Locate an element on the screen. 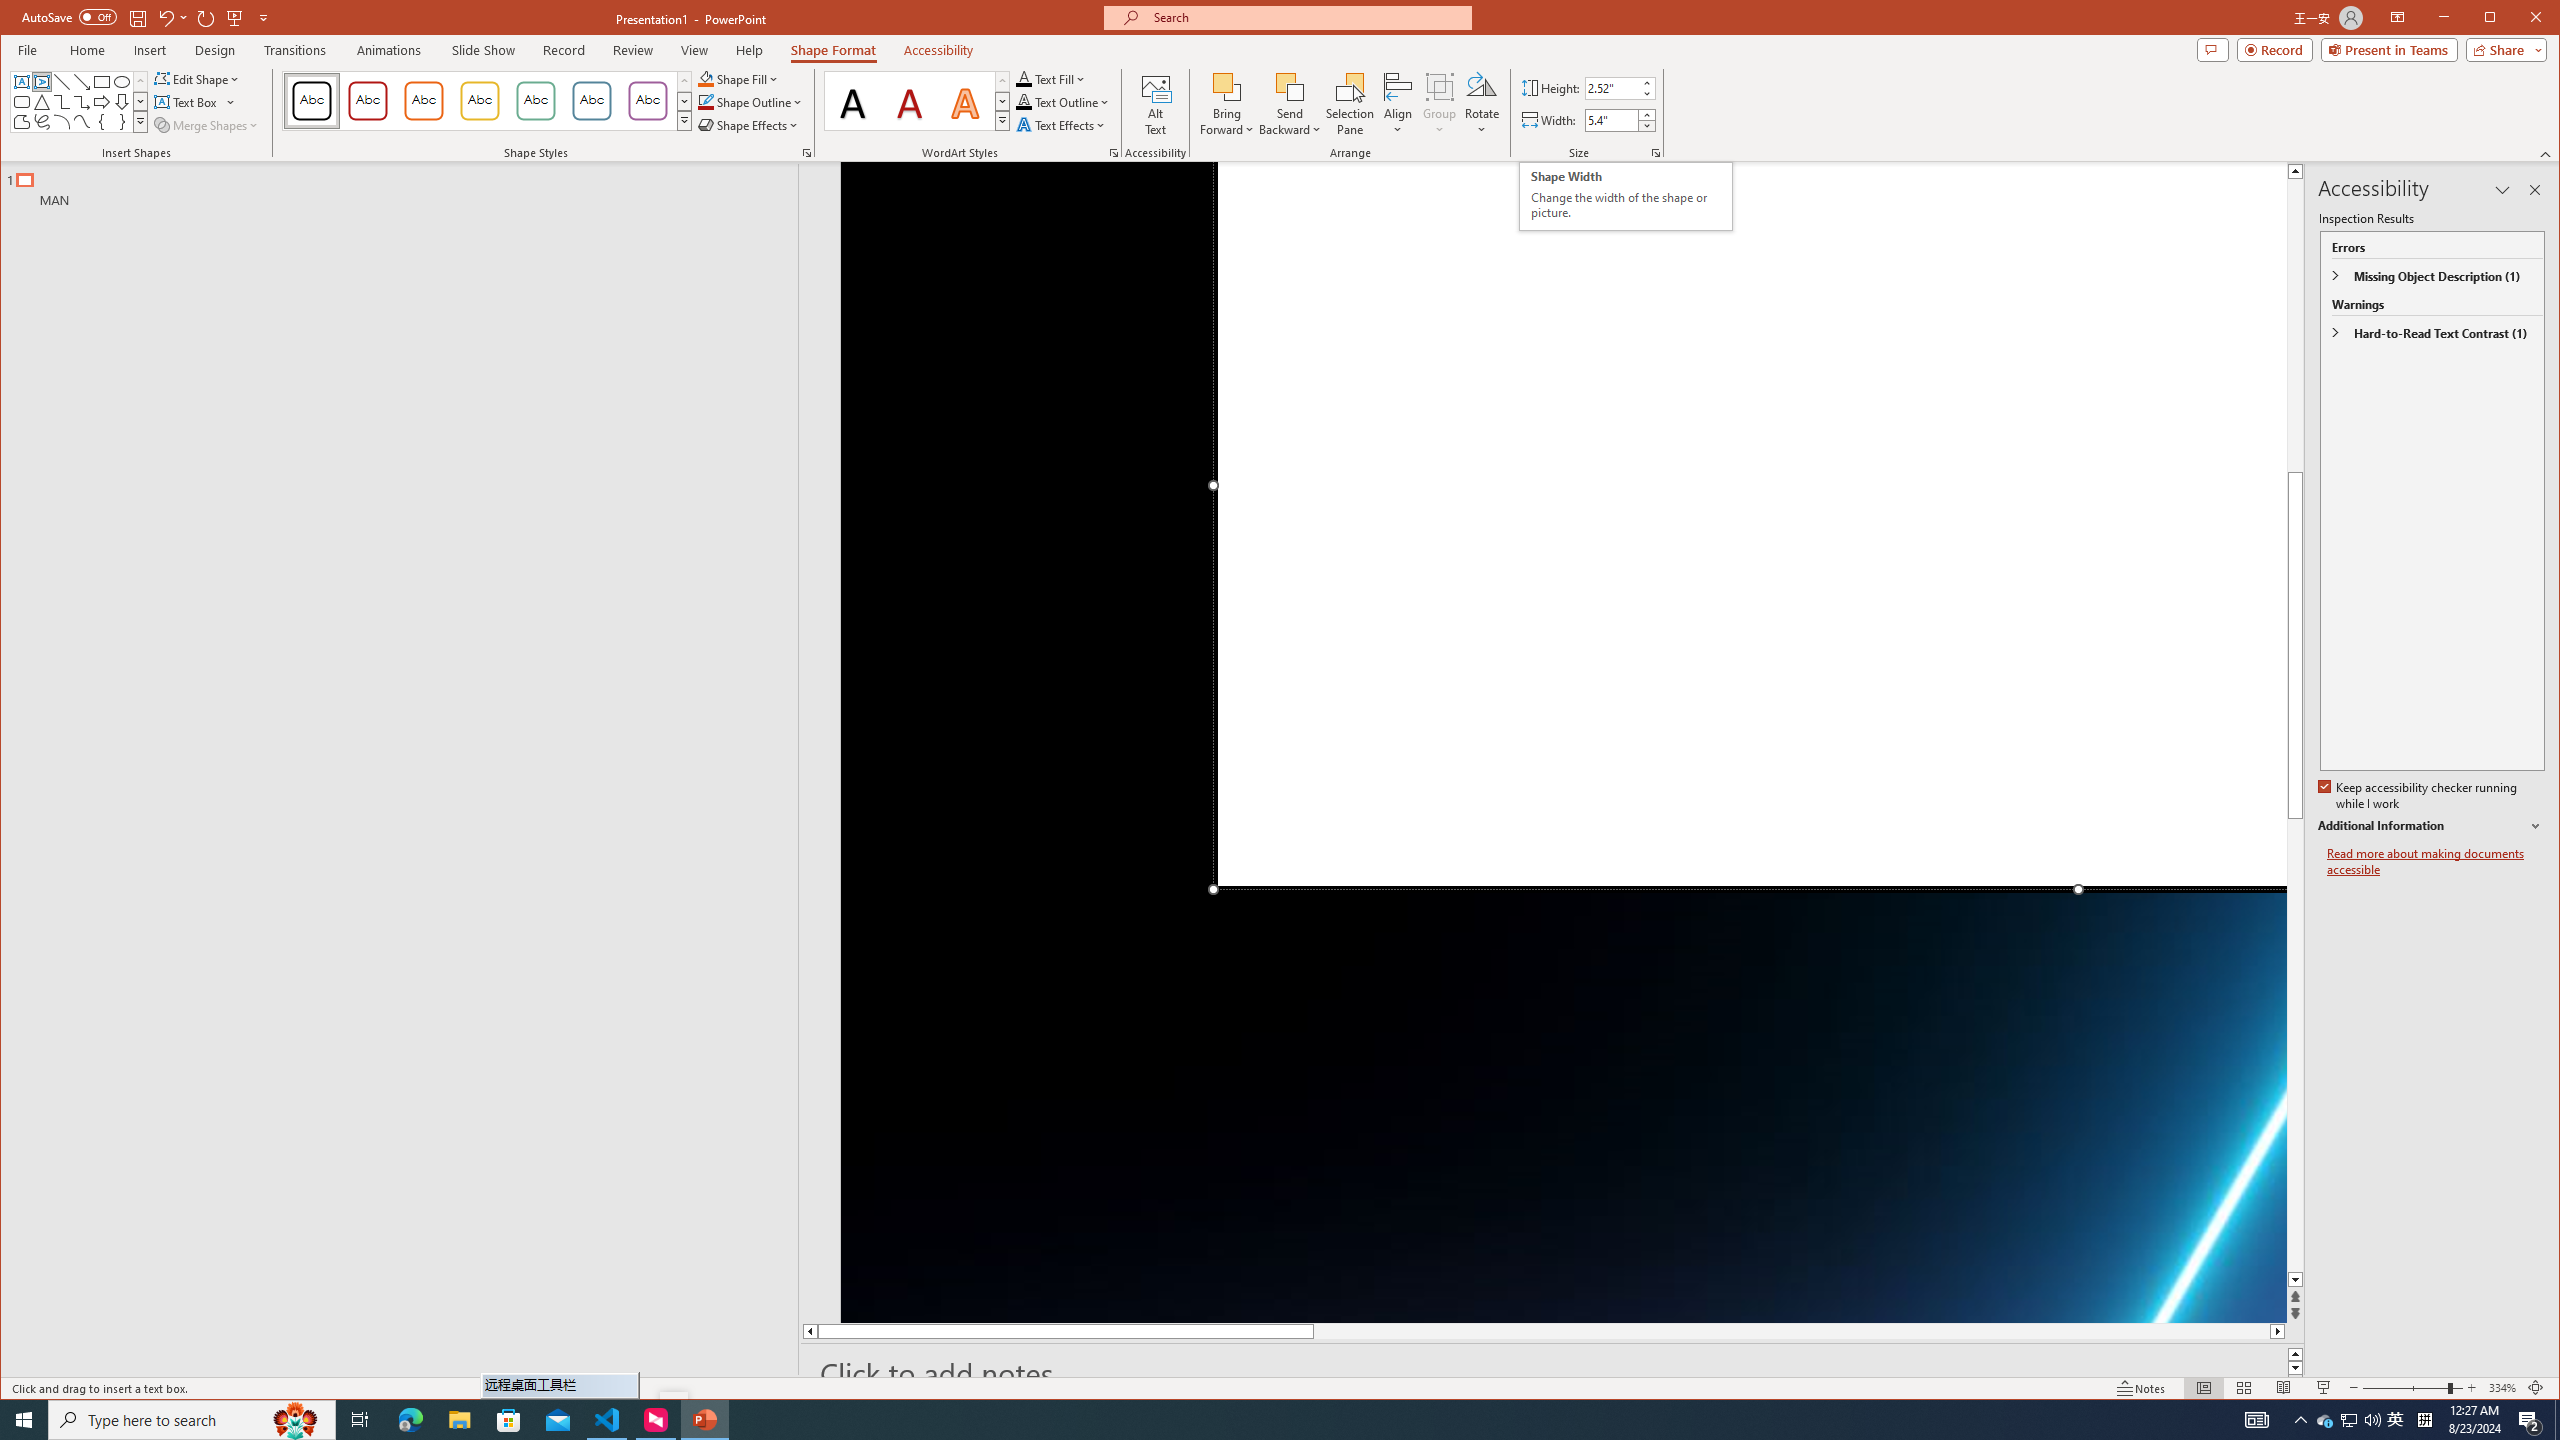  Fill: Dark Red, Accent color 1; Shadow is located at coordinates (910, 101).